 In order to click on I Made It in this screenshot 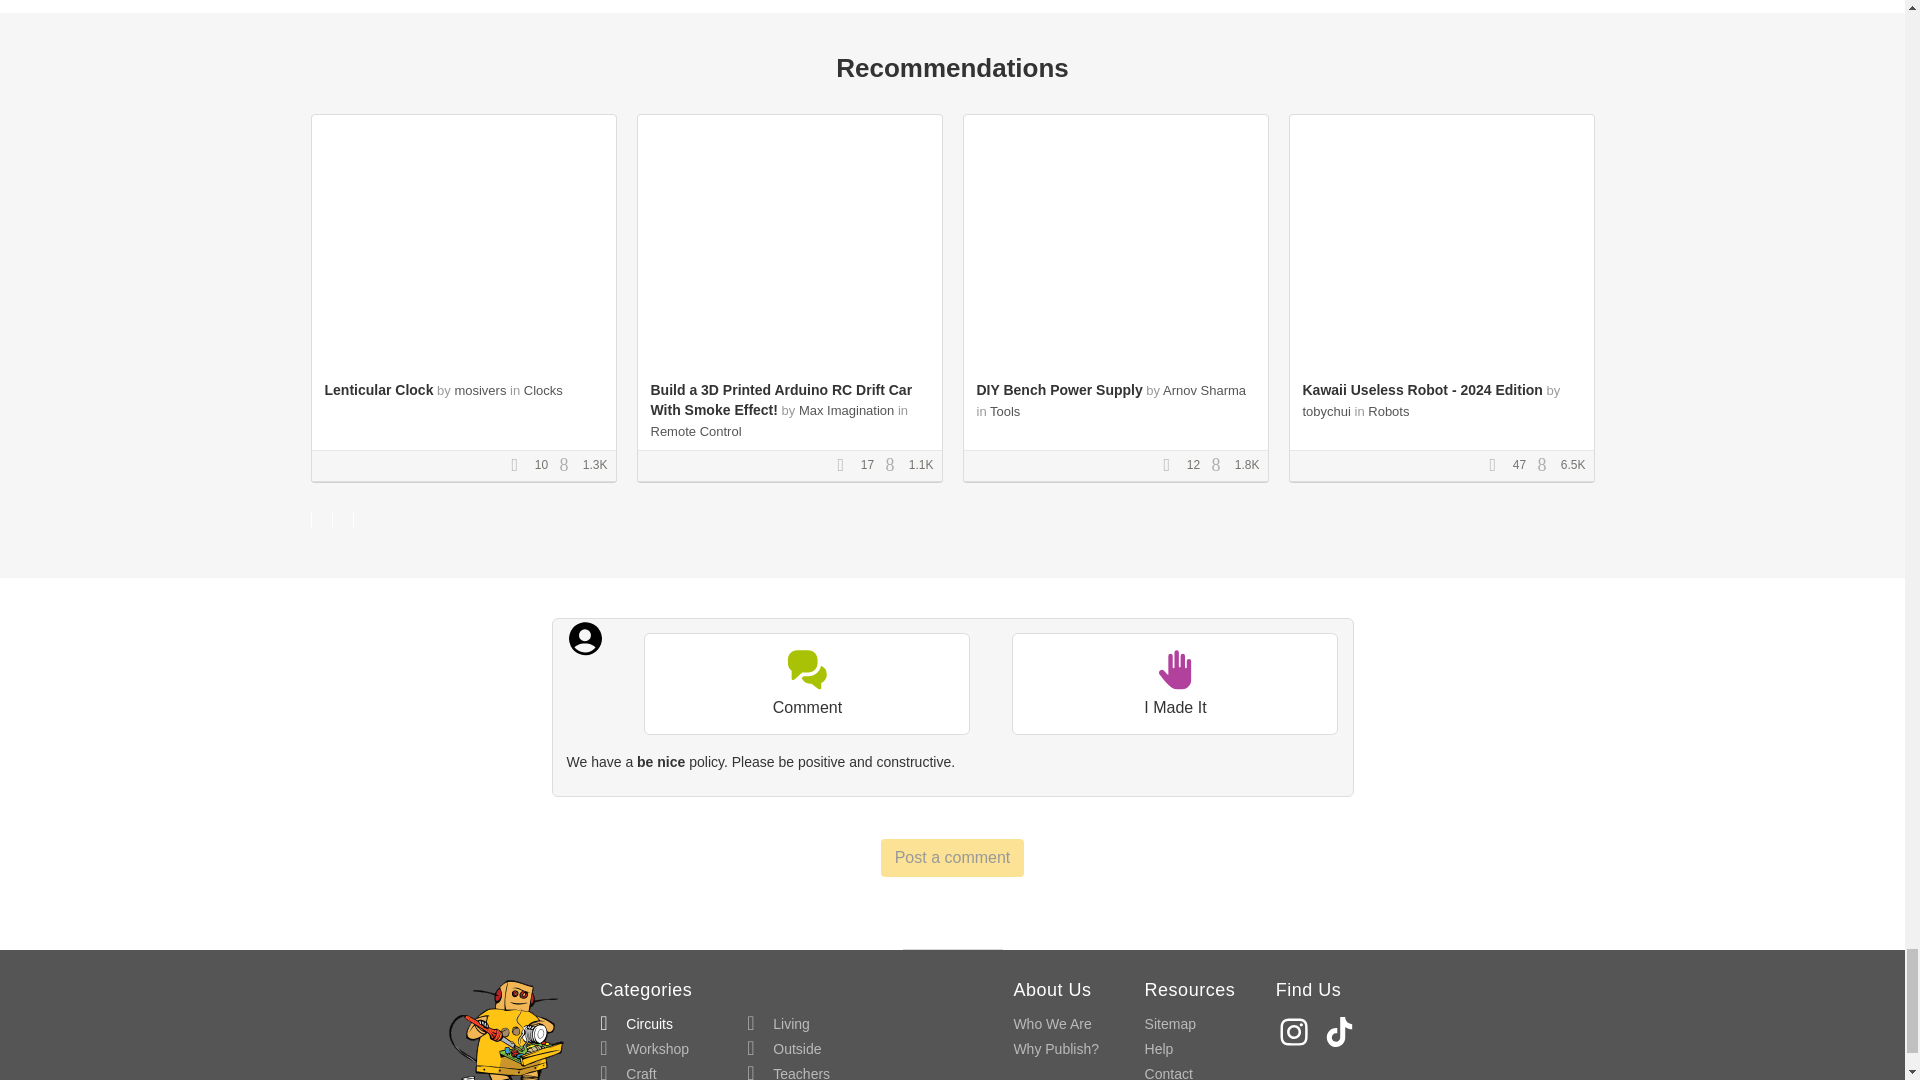, I will do `click(1174, 684)`.